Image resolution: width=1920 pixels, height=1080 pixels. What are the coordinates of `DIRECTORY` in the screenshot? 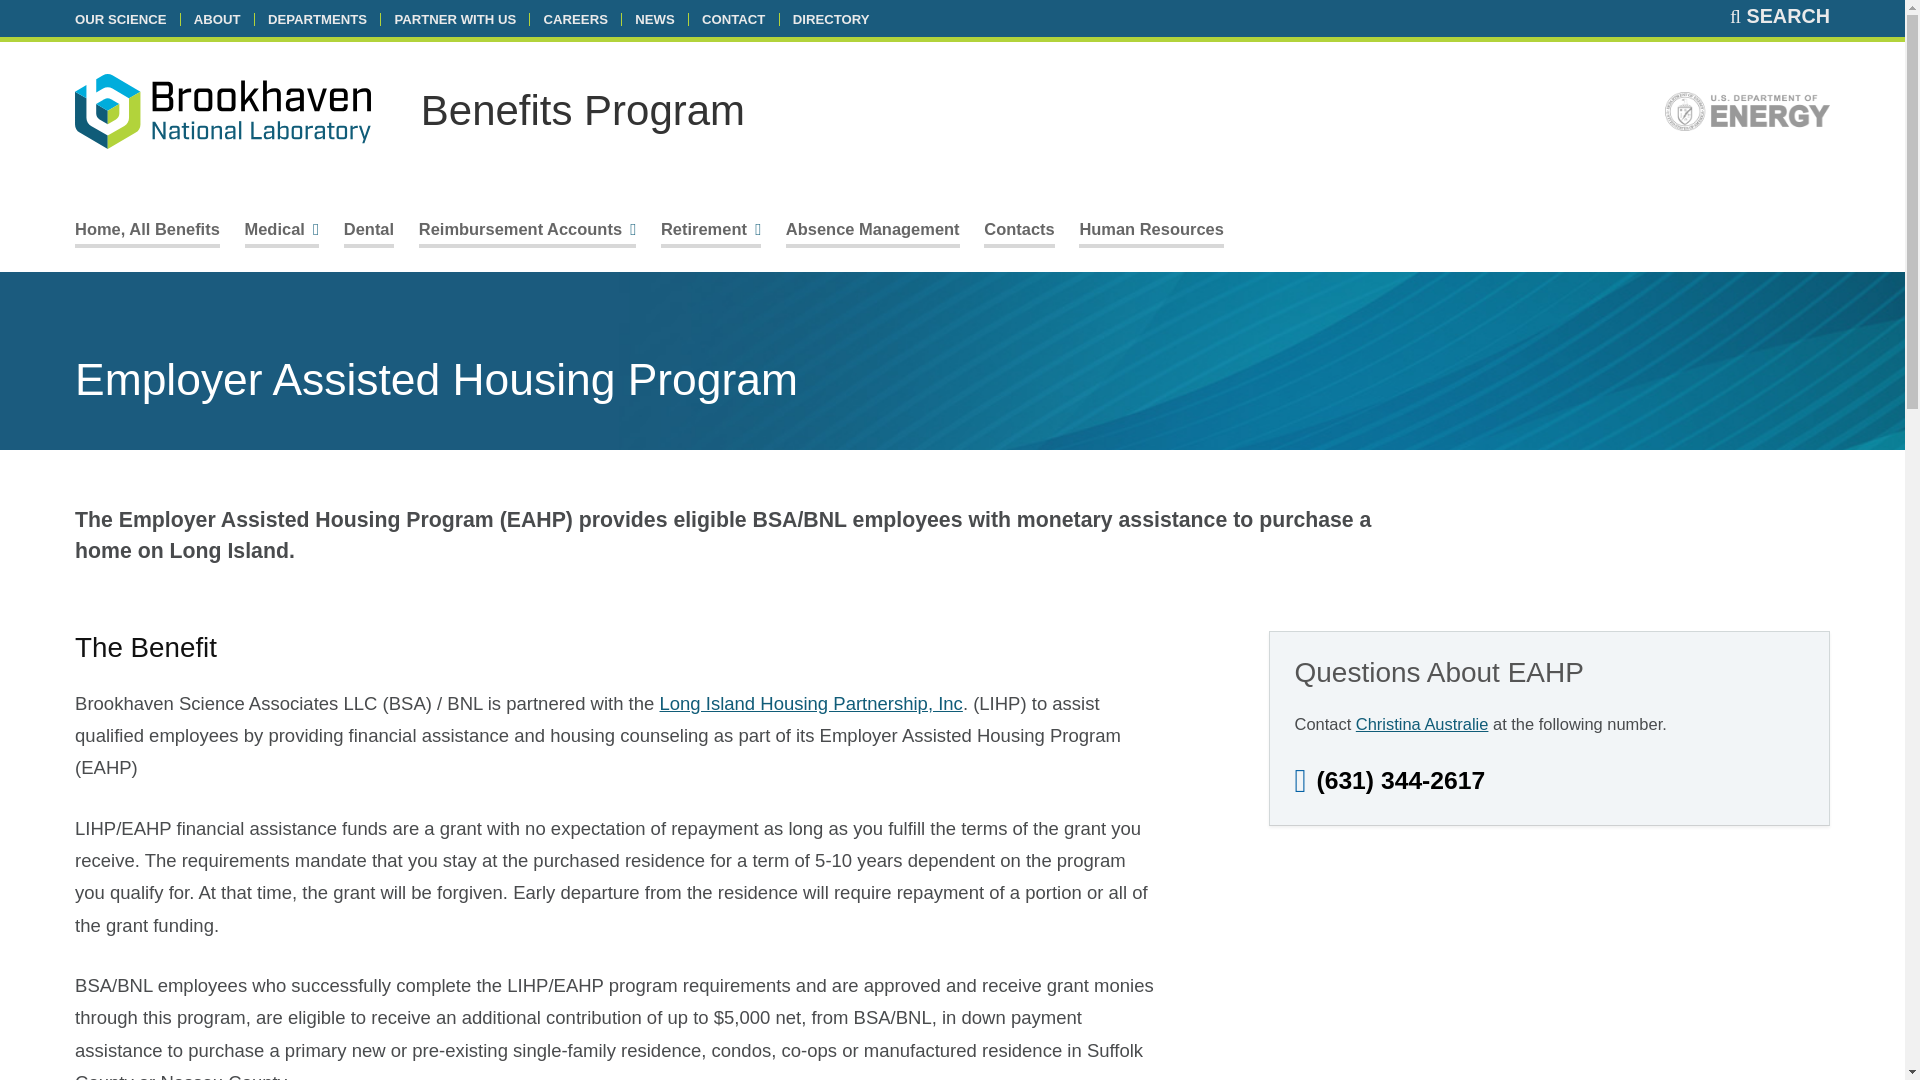 It's located at (830, 19).